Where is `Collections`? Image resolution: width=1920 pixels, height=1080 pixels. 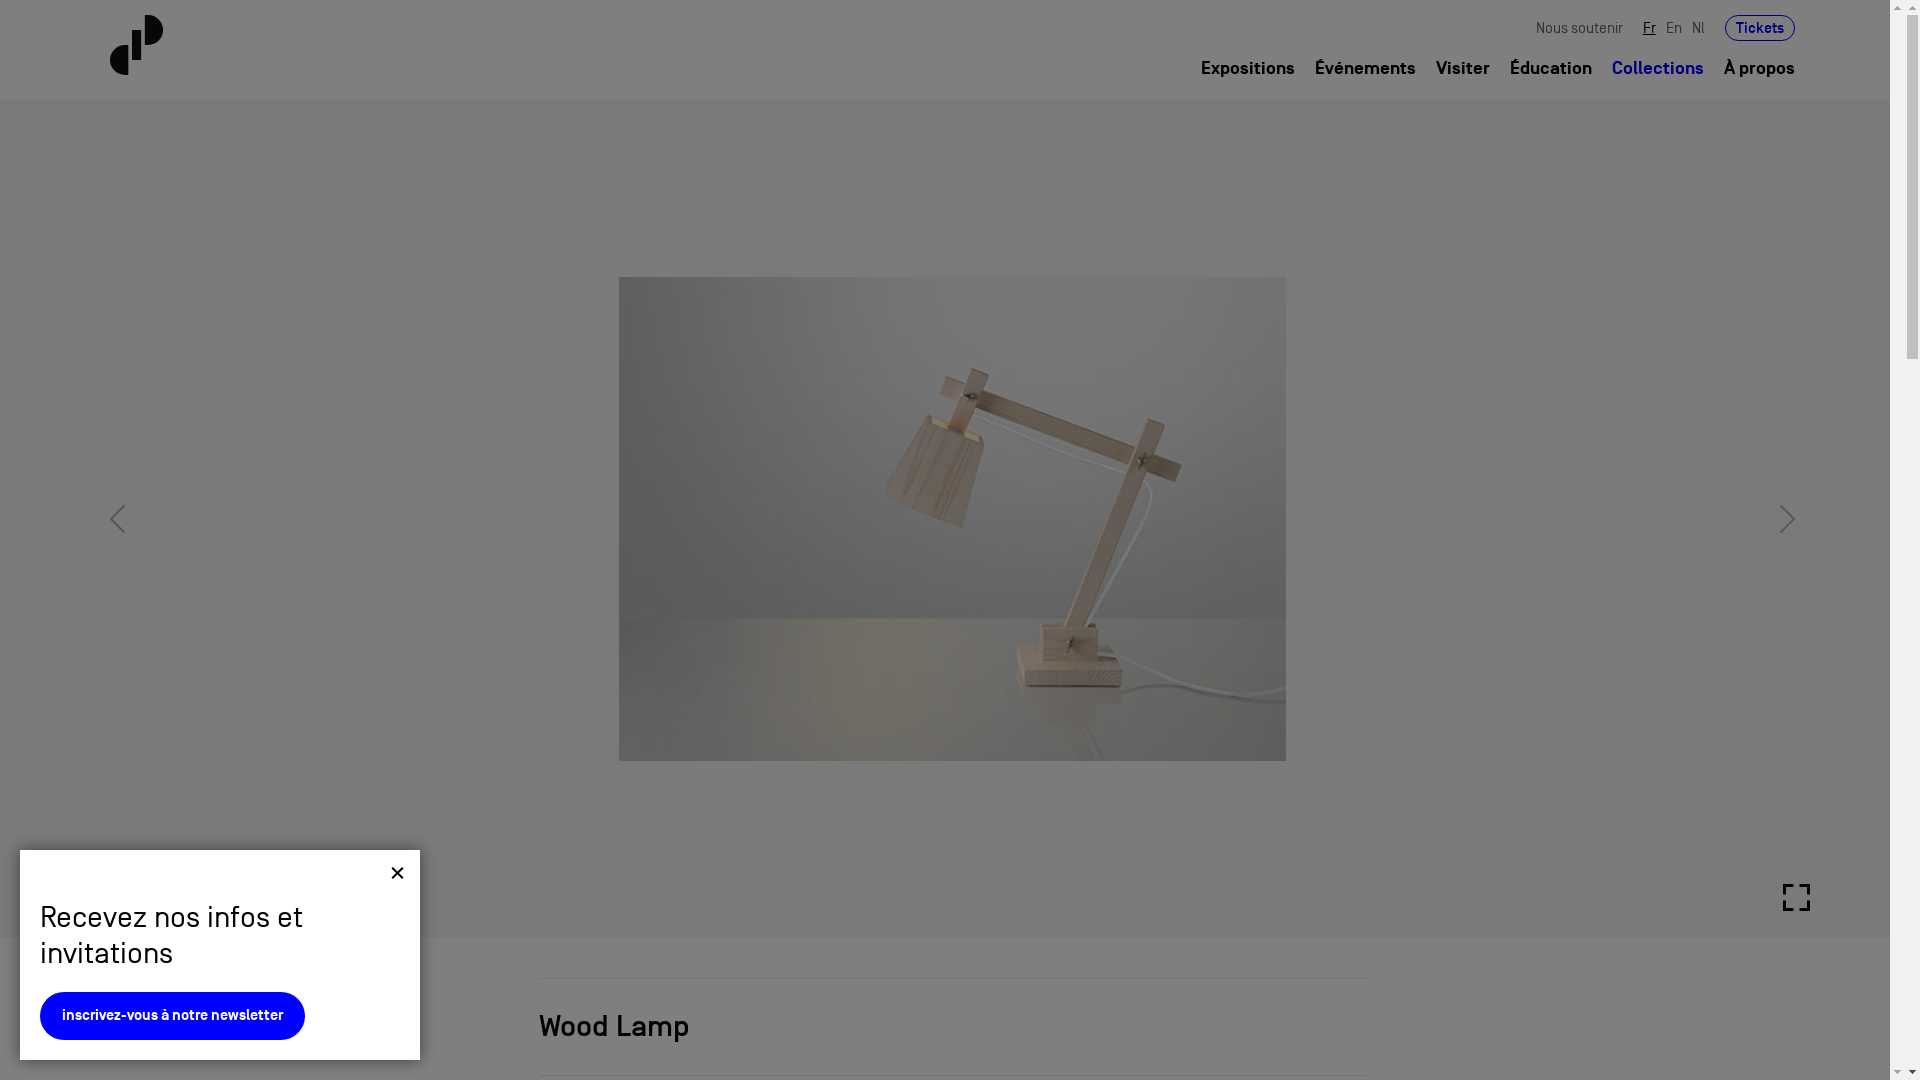
Collections is located at coordinates (1658, 69).